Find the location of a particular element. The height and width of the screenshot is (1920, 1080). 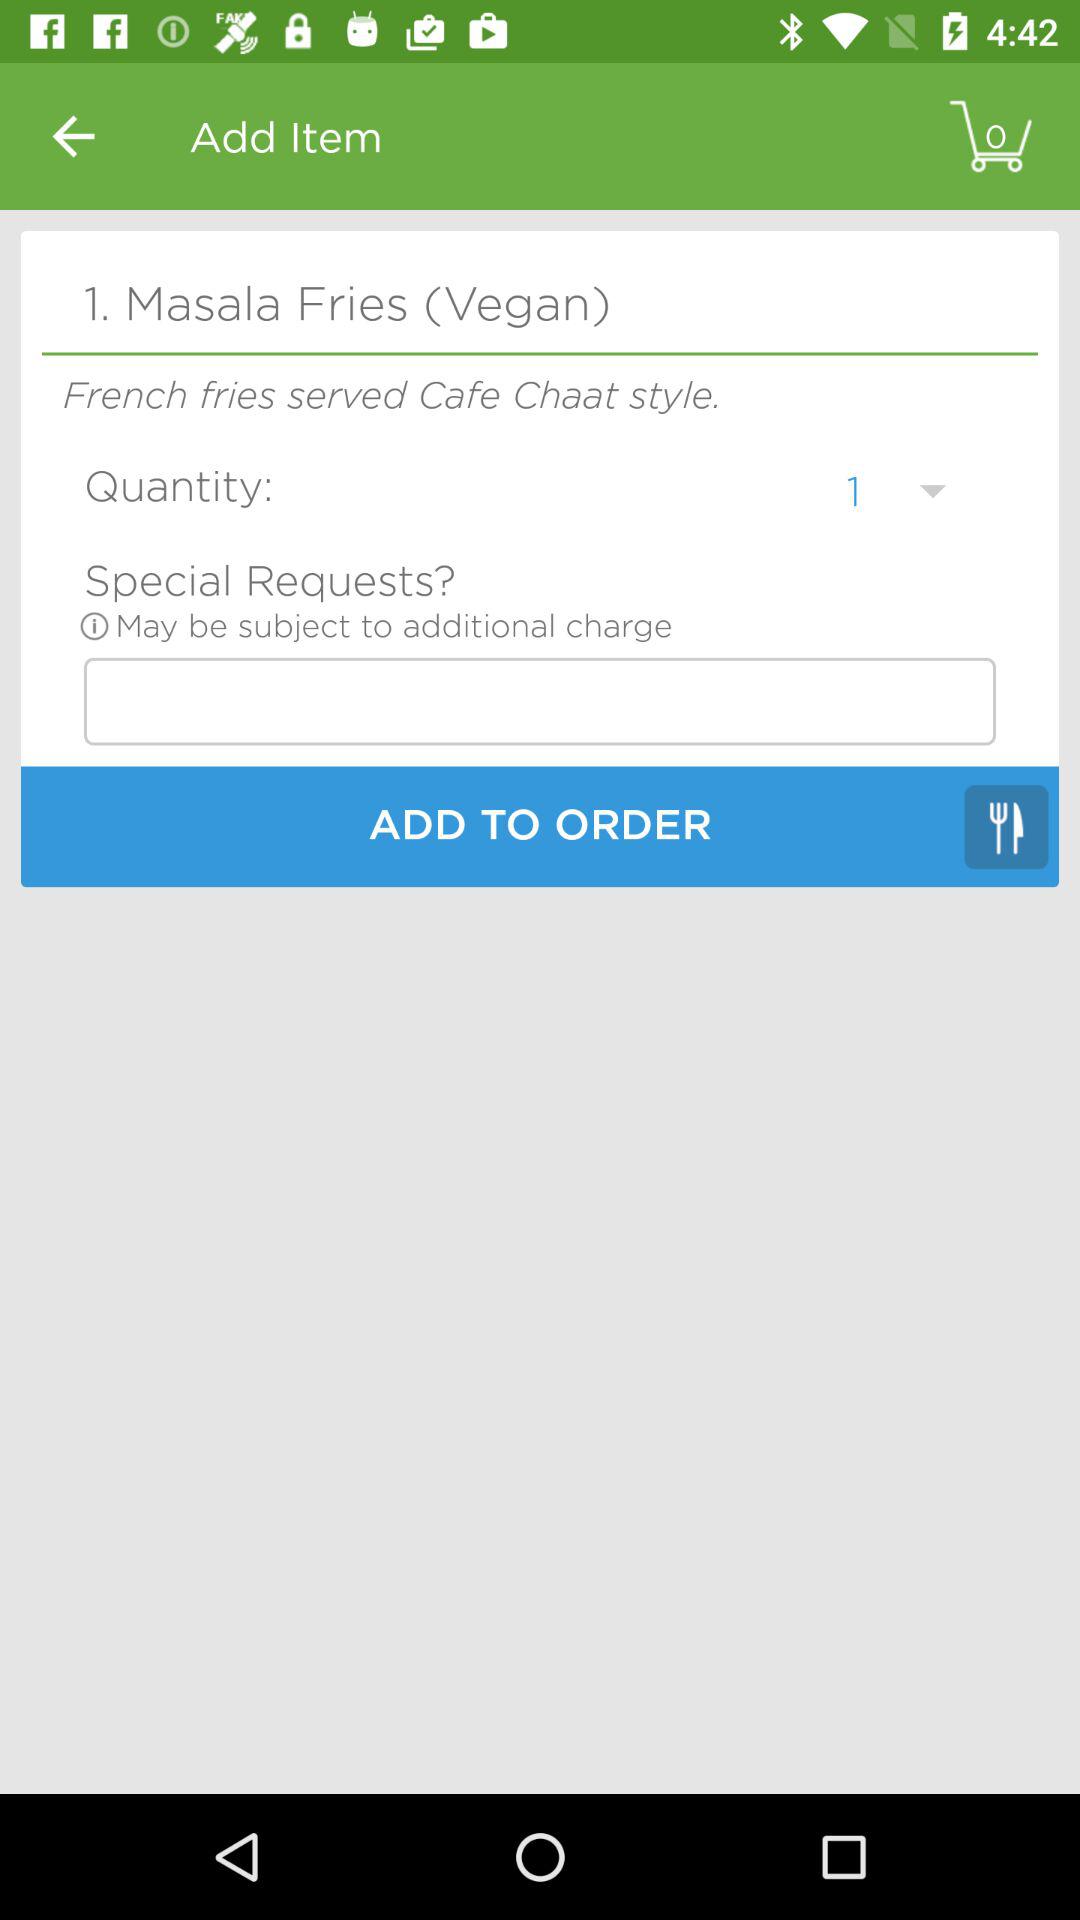

enter text is located at coordinates (540, 701).